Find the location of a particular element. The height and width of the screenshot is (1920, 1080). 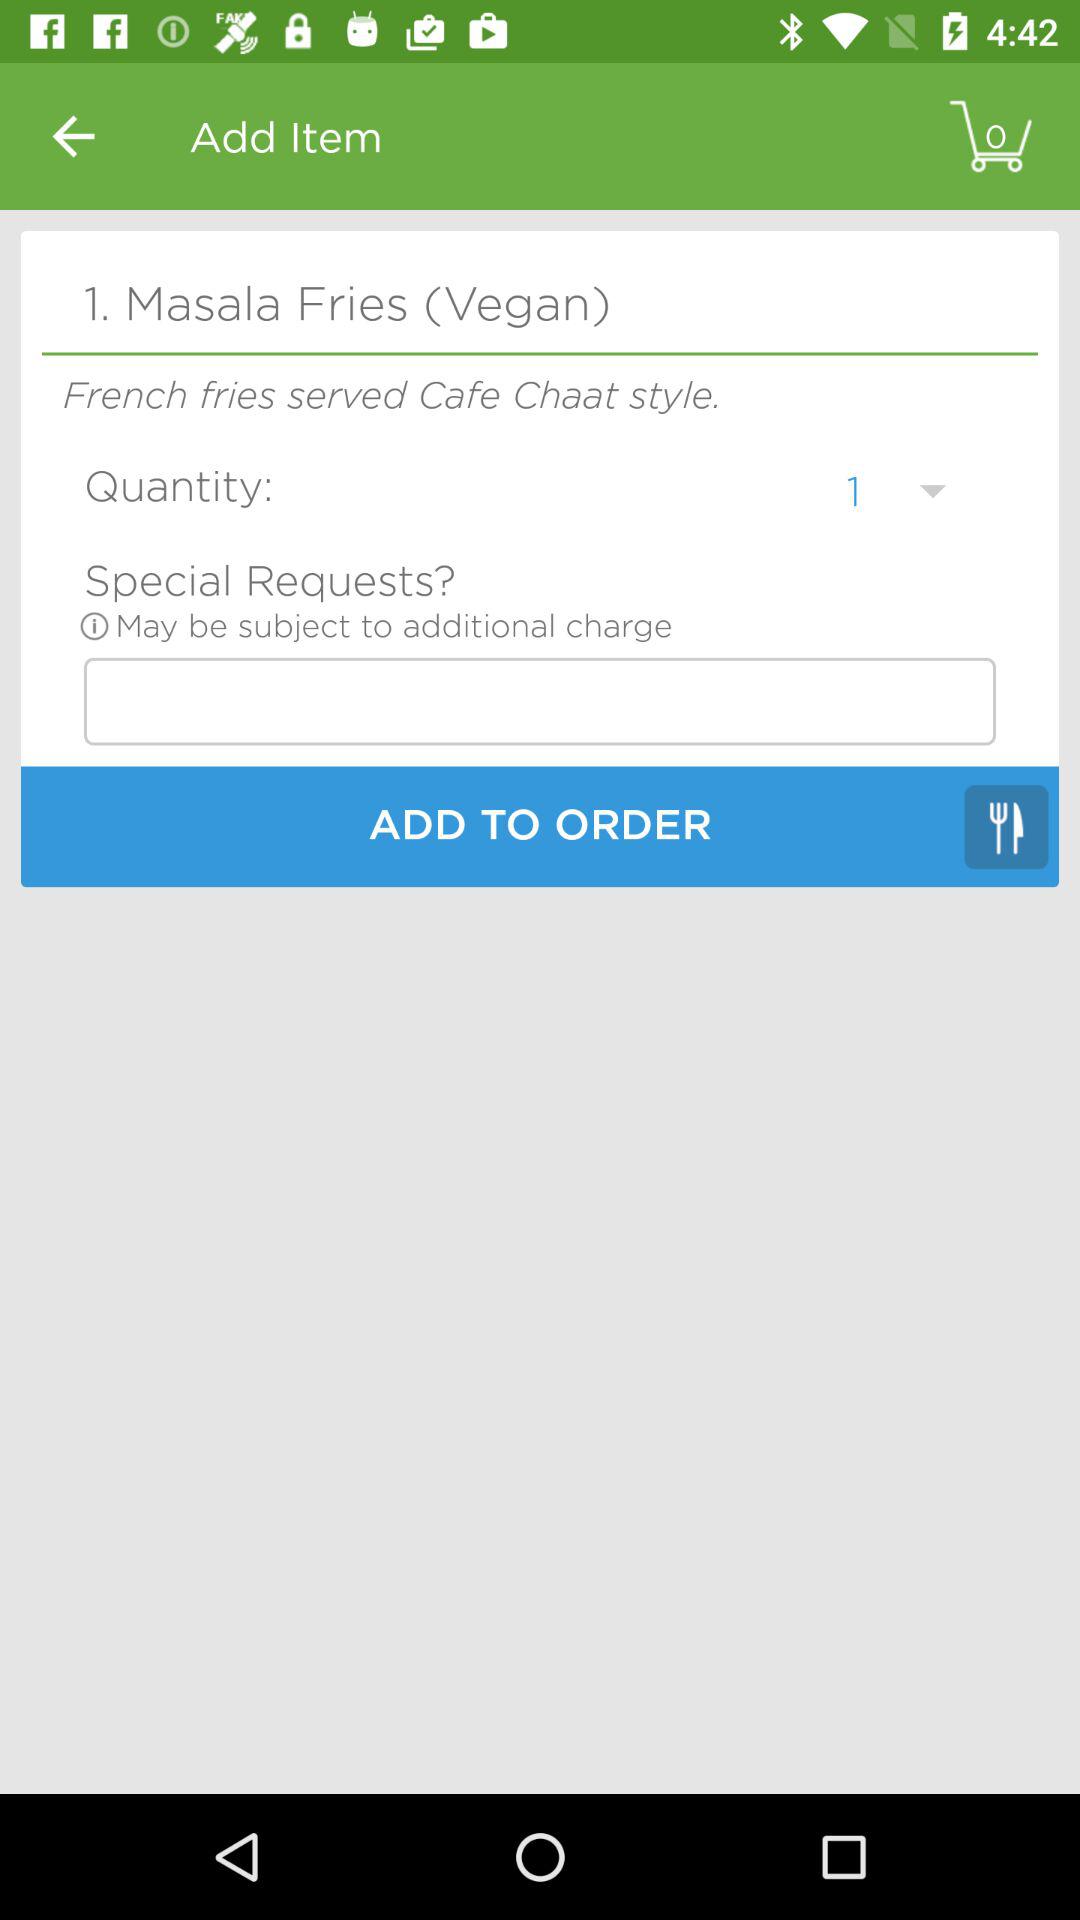

enter text is located at coordinates (540, 701).